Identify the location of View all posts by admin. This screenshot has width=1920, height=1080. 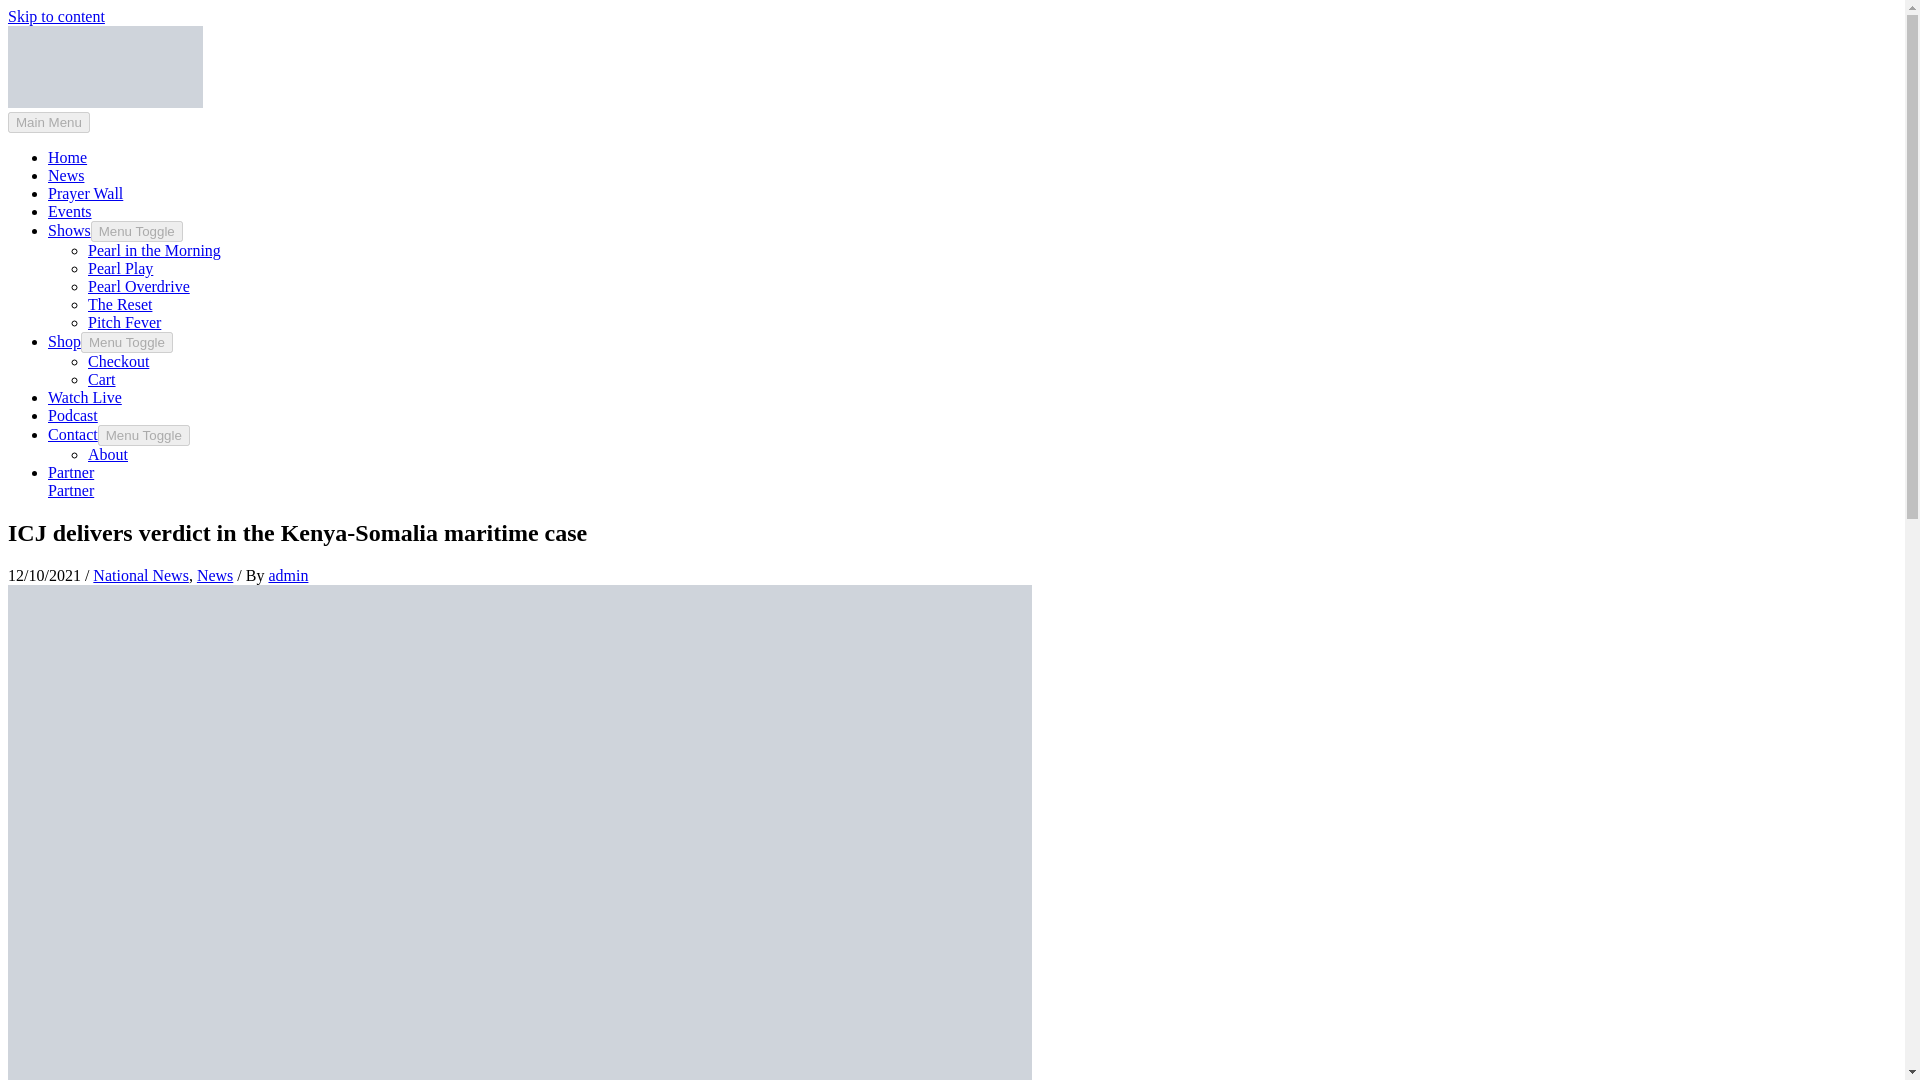
(288, 576).